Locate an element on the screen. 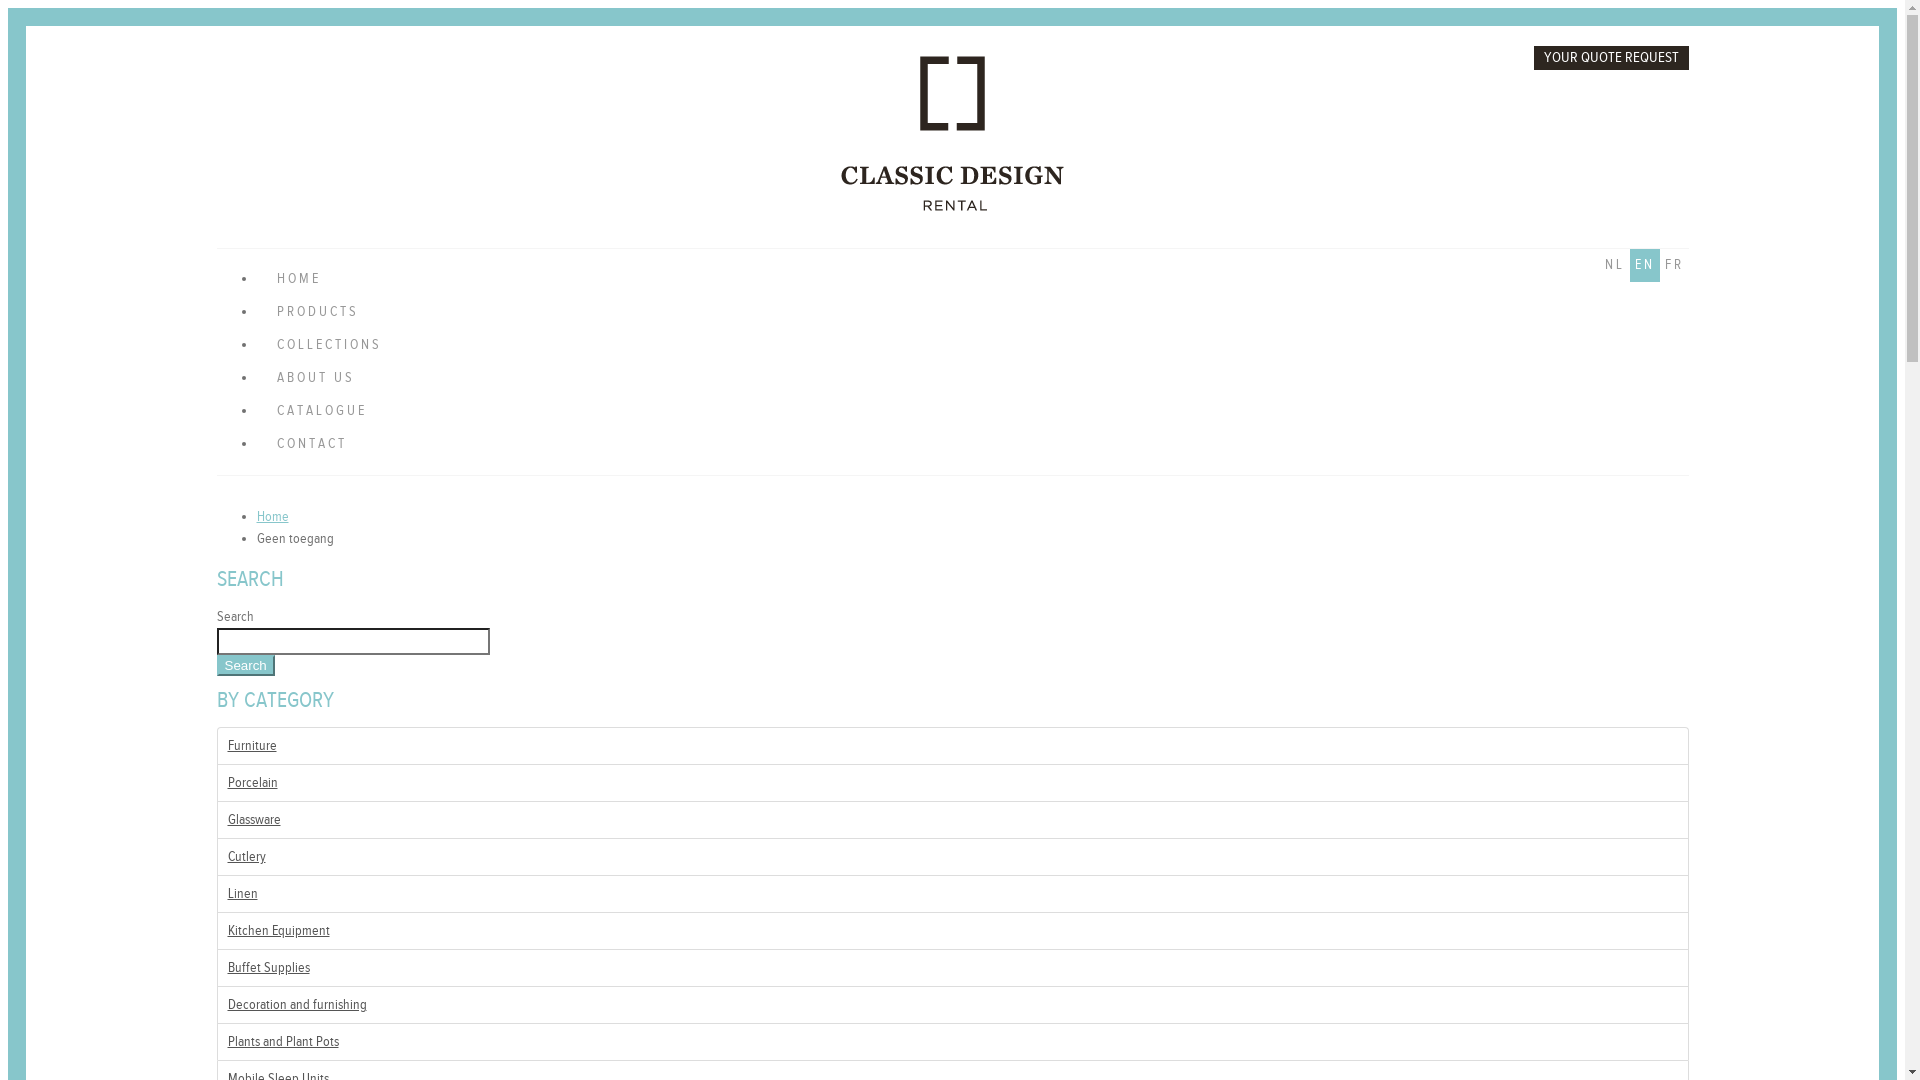  Cutlery is located at coordinates (952, 856).